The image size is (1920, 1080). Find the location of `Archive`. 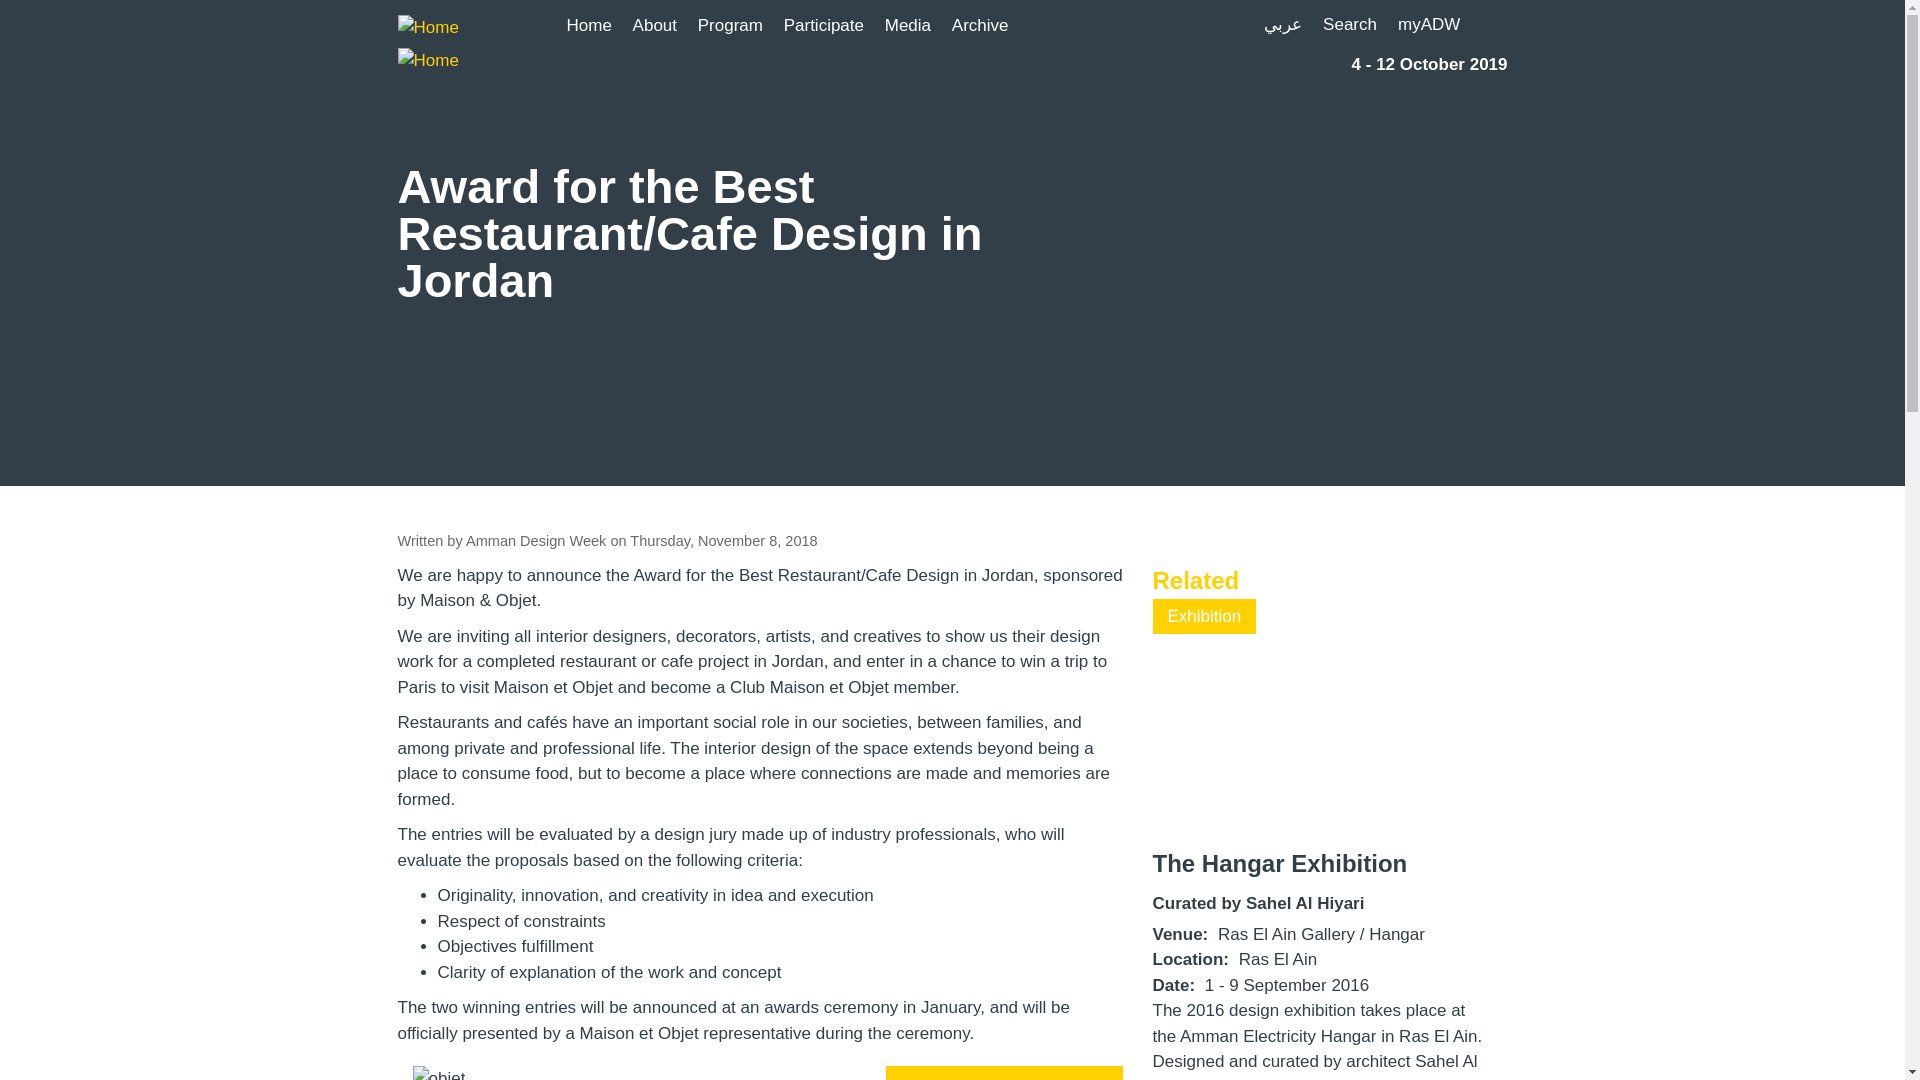

Archive is located at coordinates (976, 29).